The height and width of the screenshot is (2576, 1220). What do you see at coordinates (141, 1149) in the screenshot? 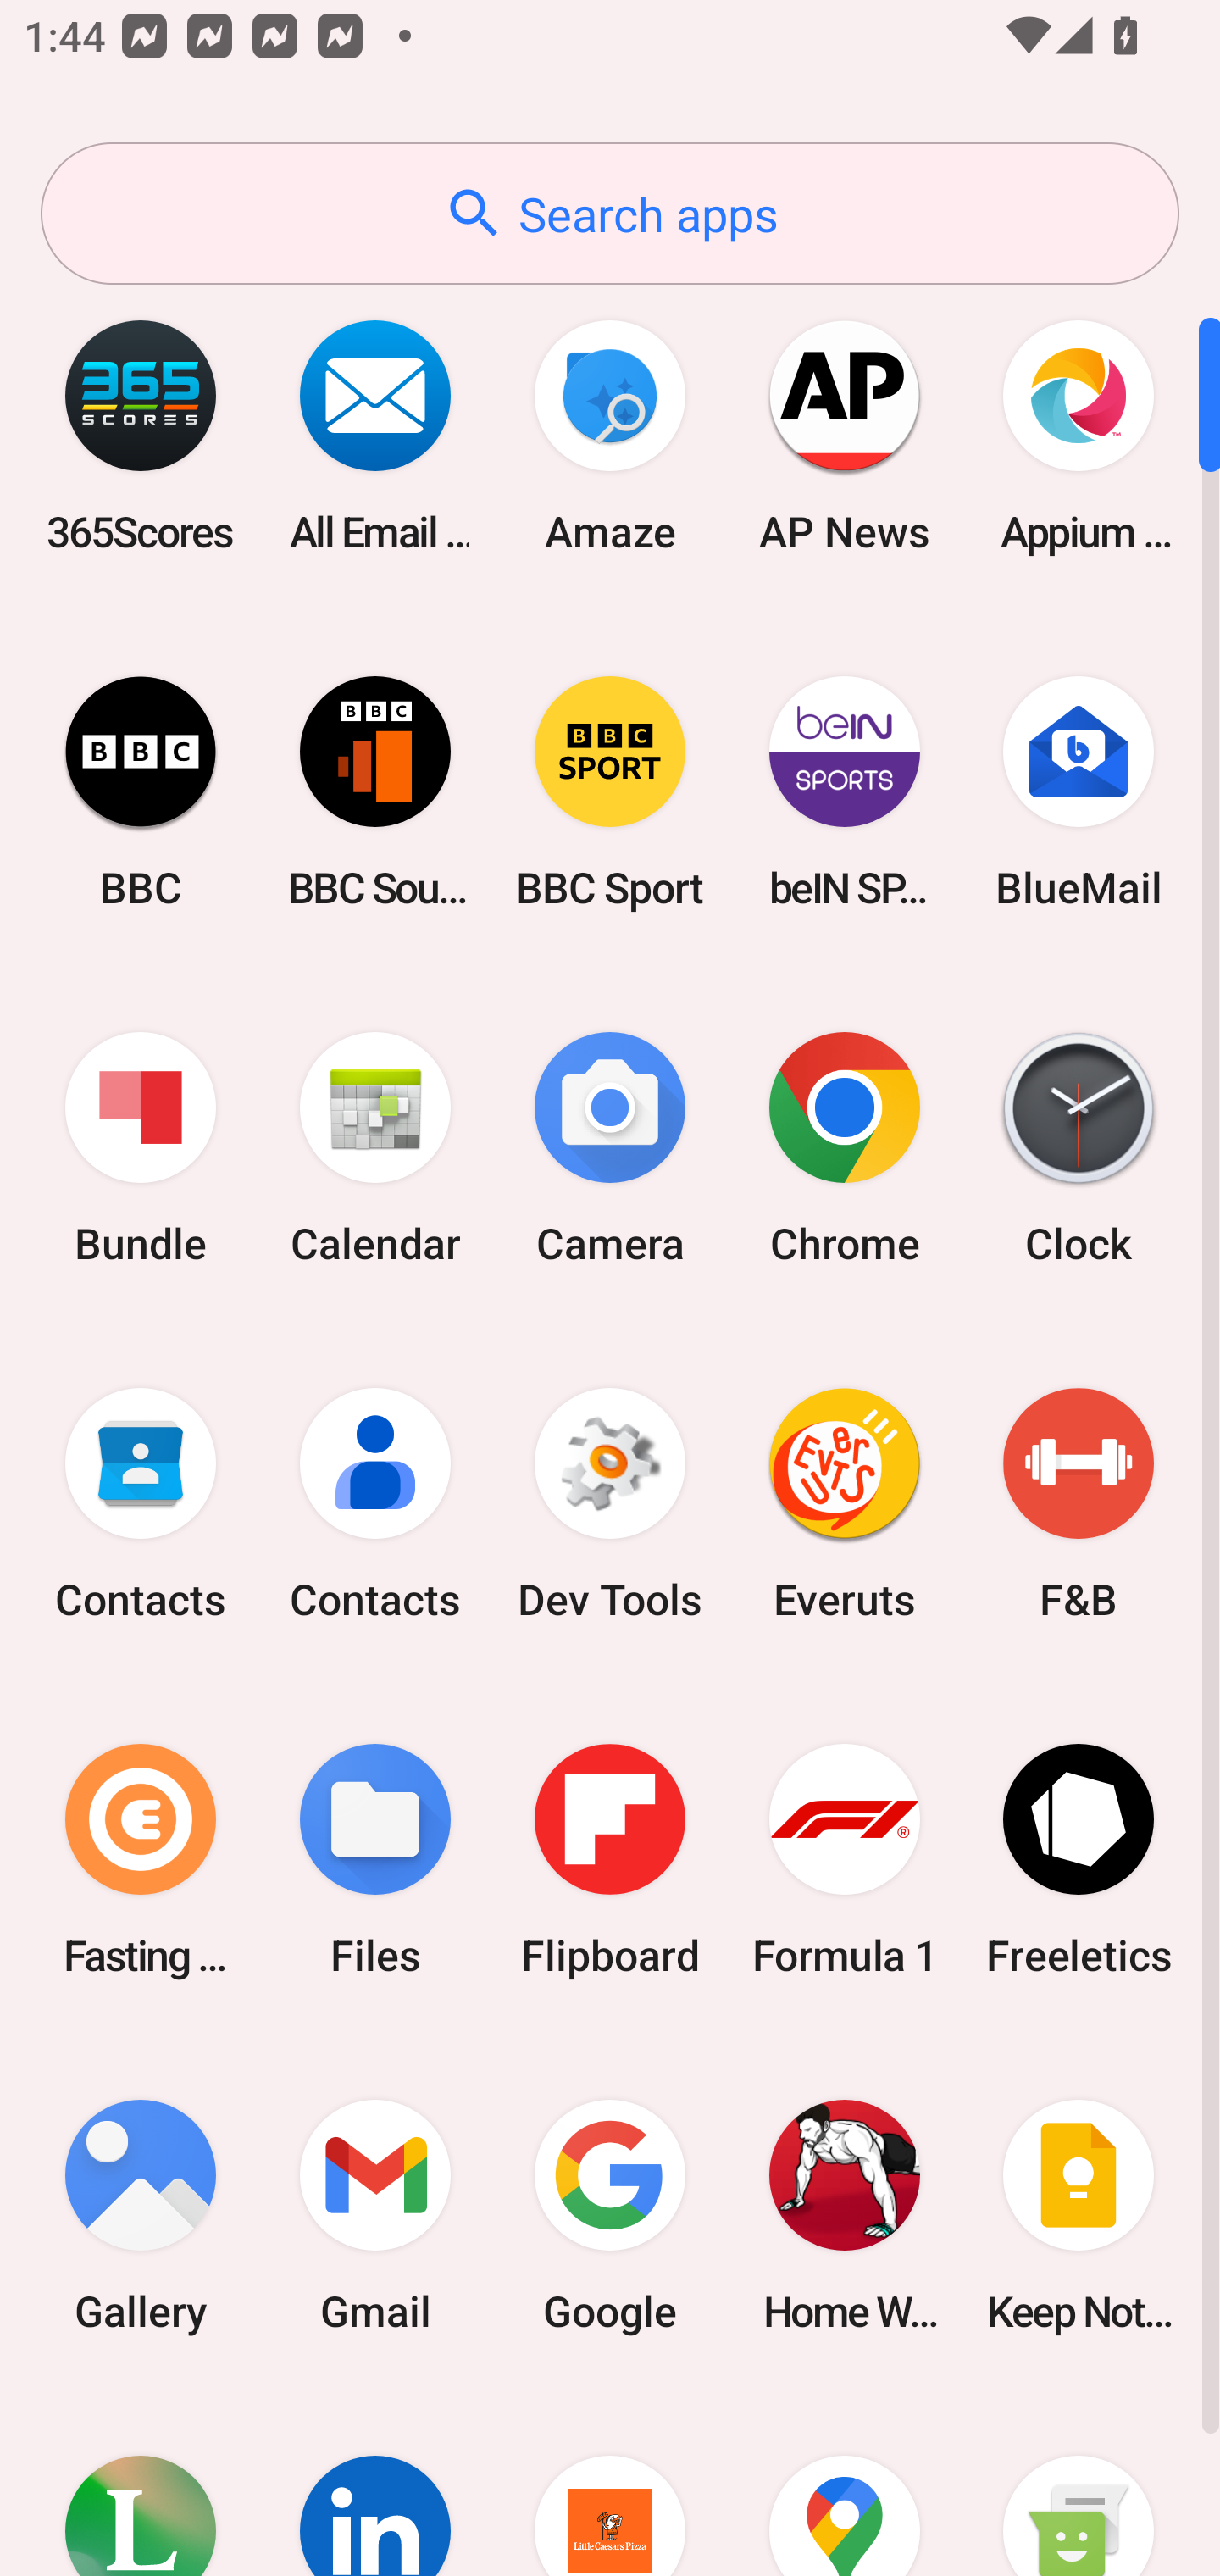
I see `Bundle` at bounding box center [141, 1149].